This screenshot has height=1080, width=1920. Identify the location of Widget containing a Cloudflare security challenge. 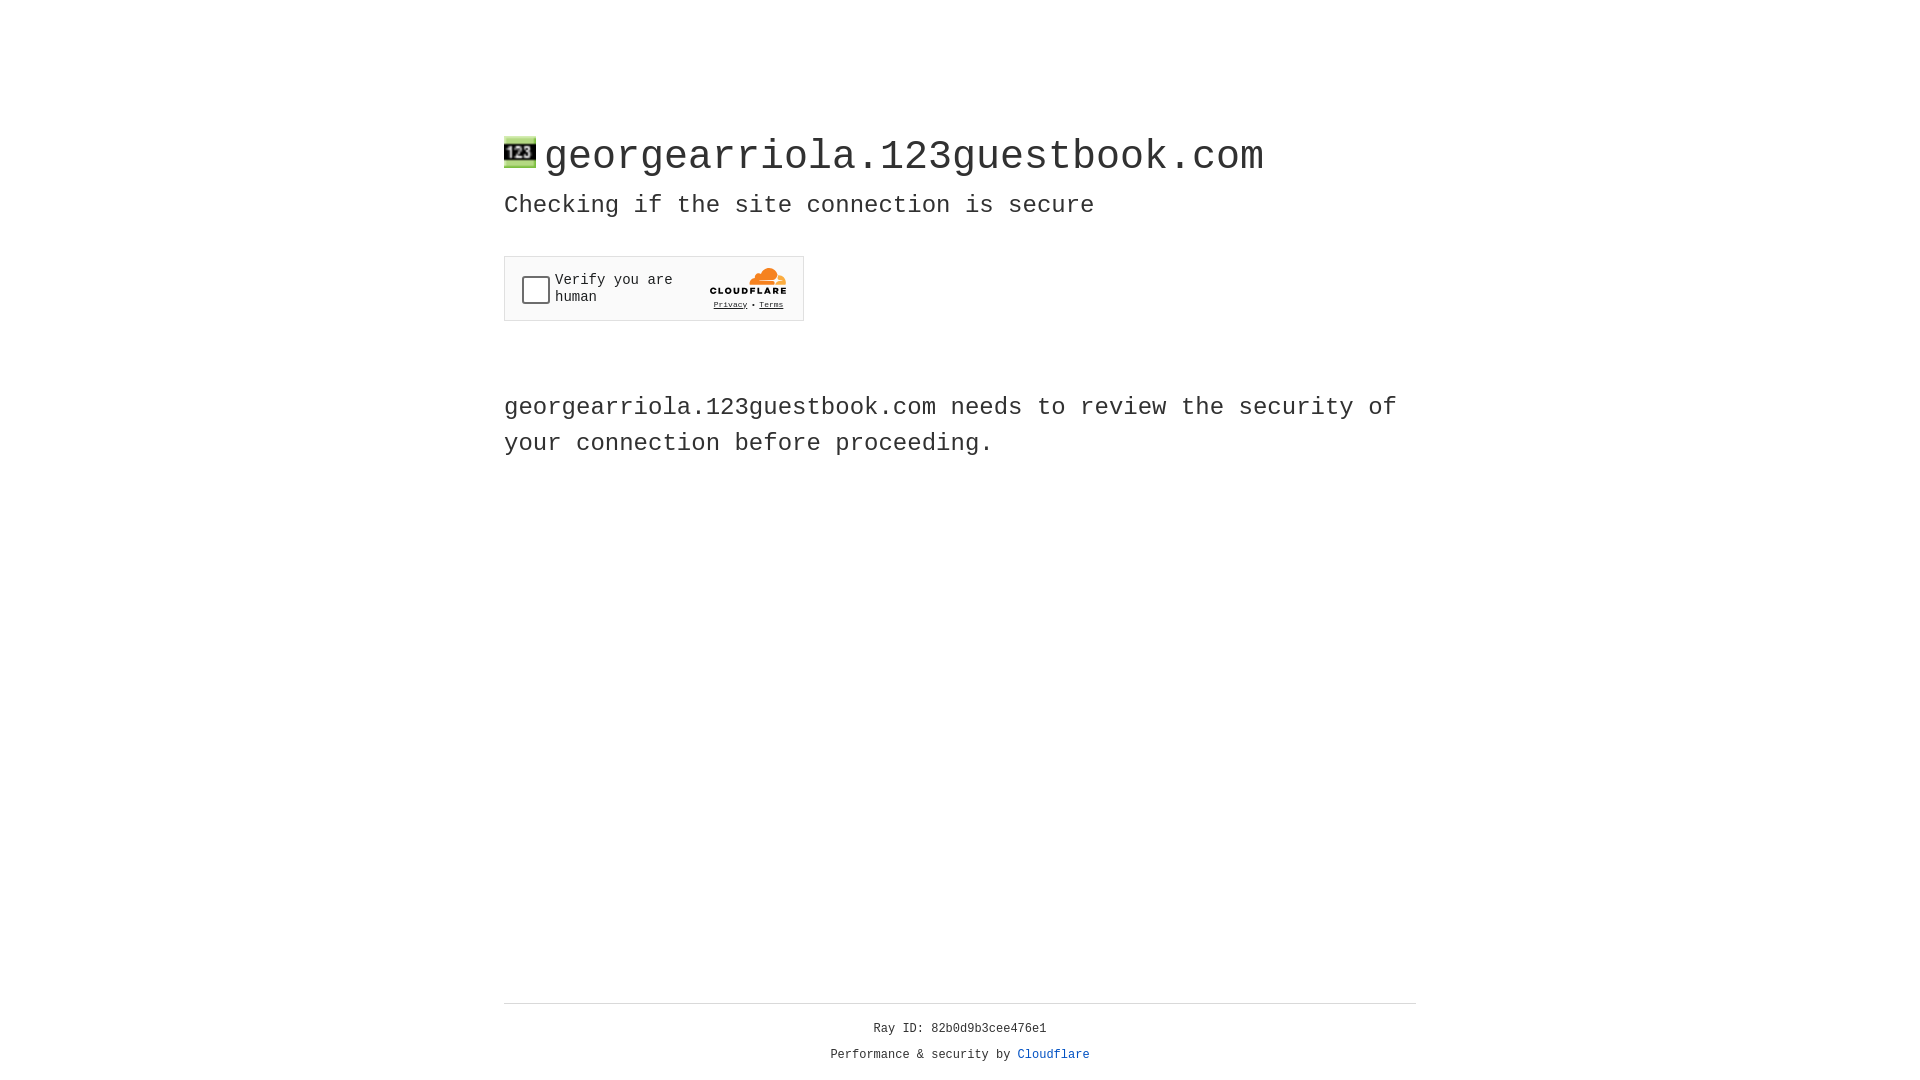
(654, 288).